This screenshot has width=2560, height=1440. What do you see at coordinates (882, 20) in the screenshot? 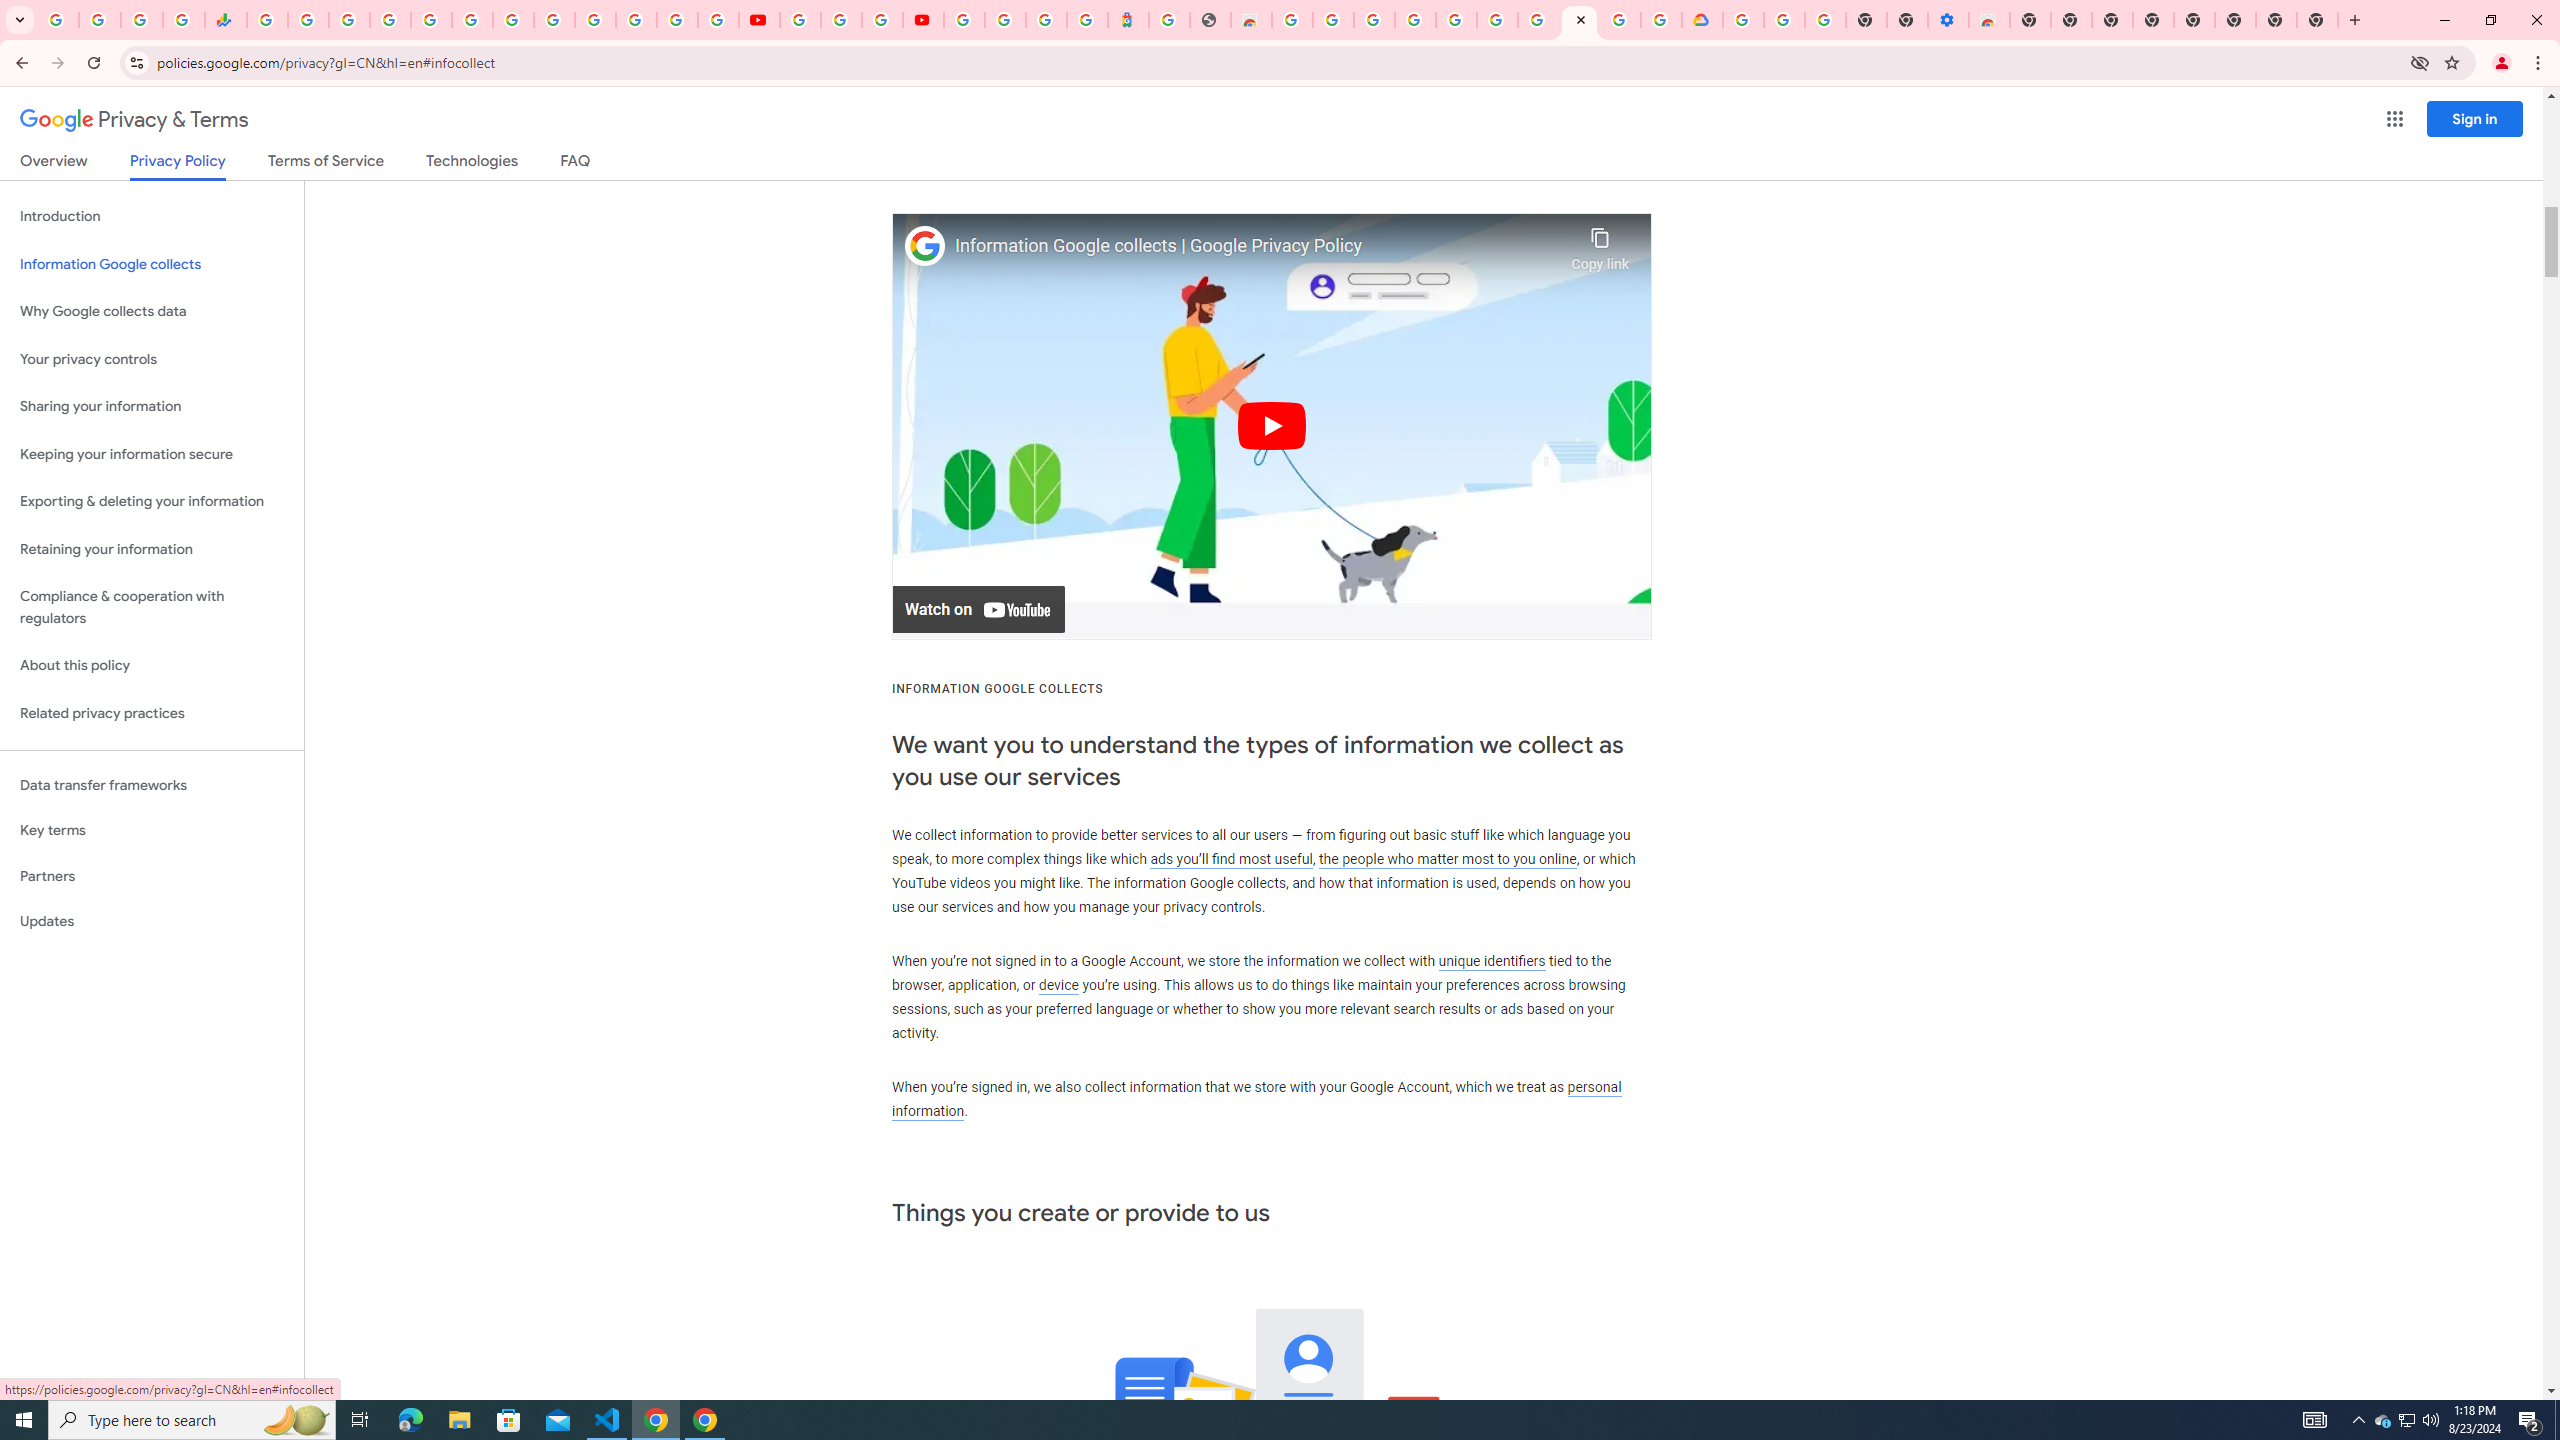
I see `Create your Google Account` at bounding box center [882, 20].